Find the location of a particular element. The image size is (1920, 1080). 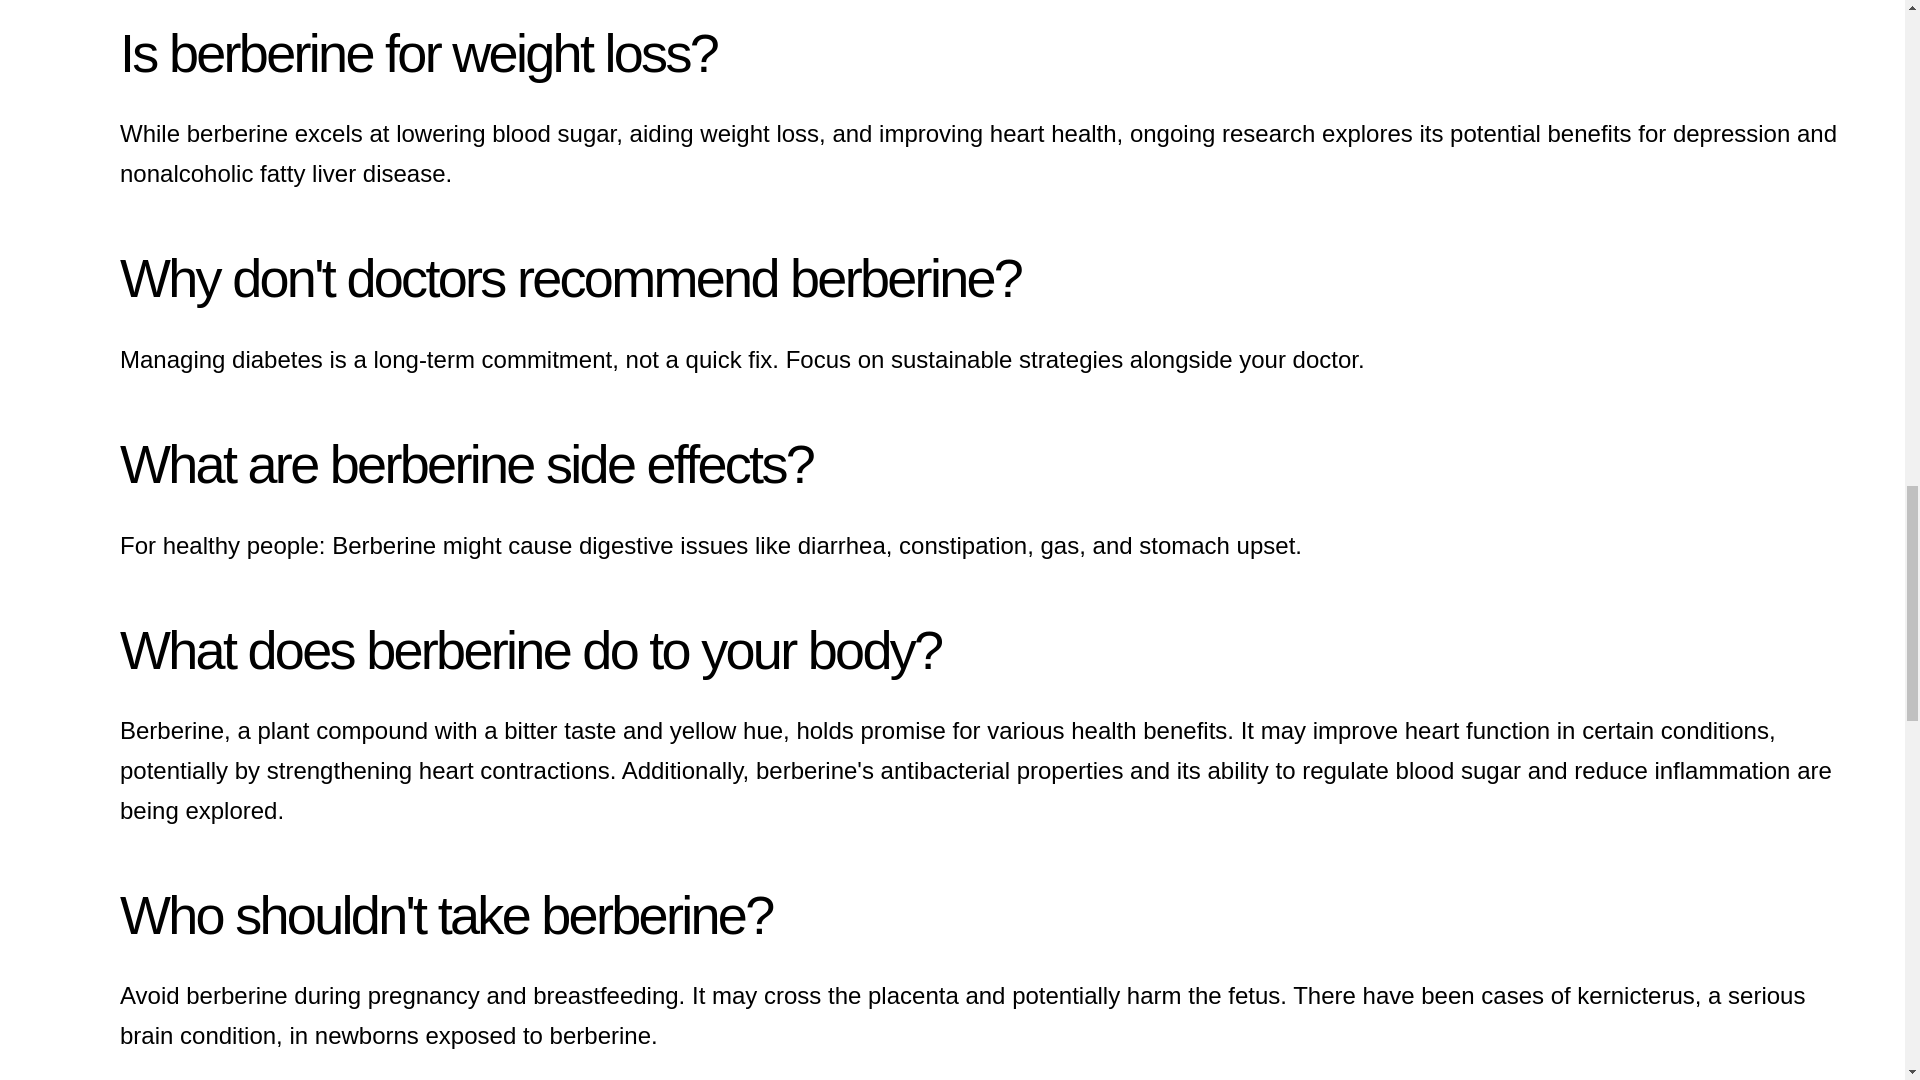

Why don't doctors recommend berberine? is located at coordinates (570, 278).